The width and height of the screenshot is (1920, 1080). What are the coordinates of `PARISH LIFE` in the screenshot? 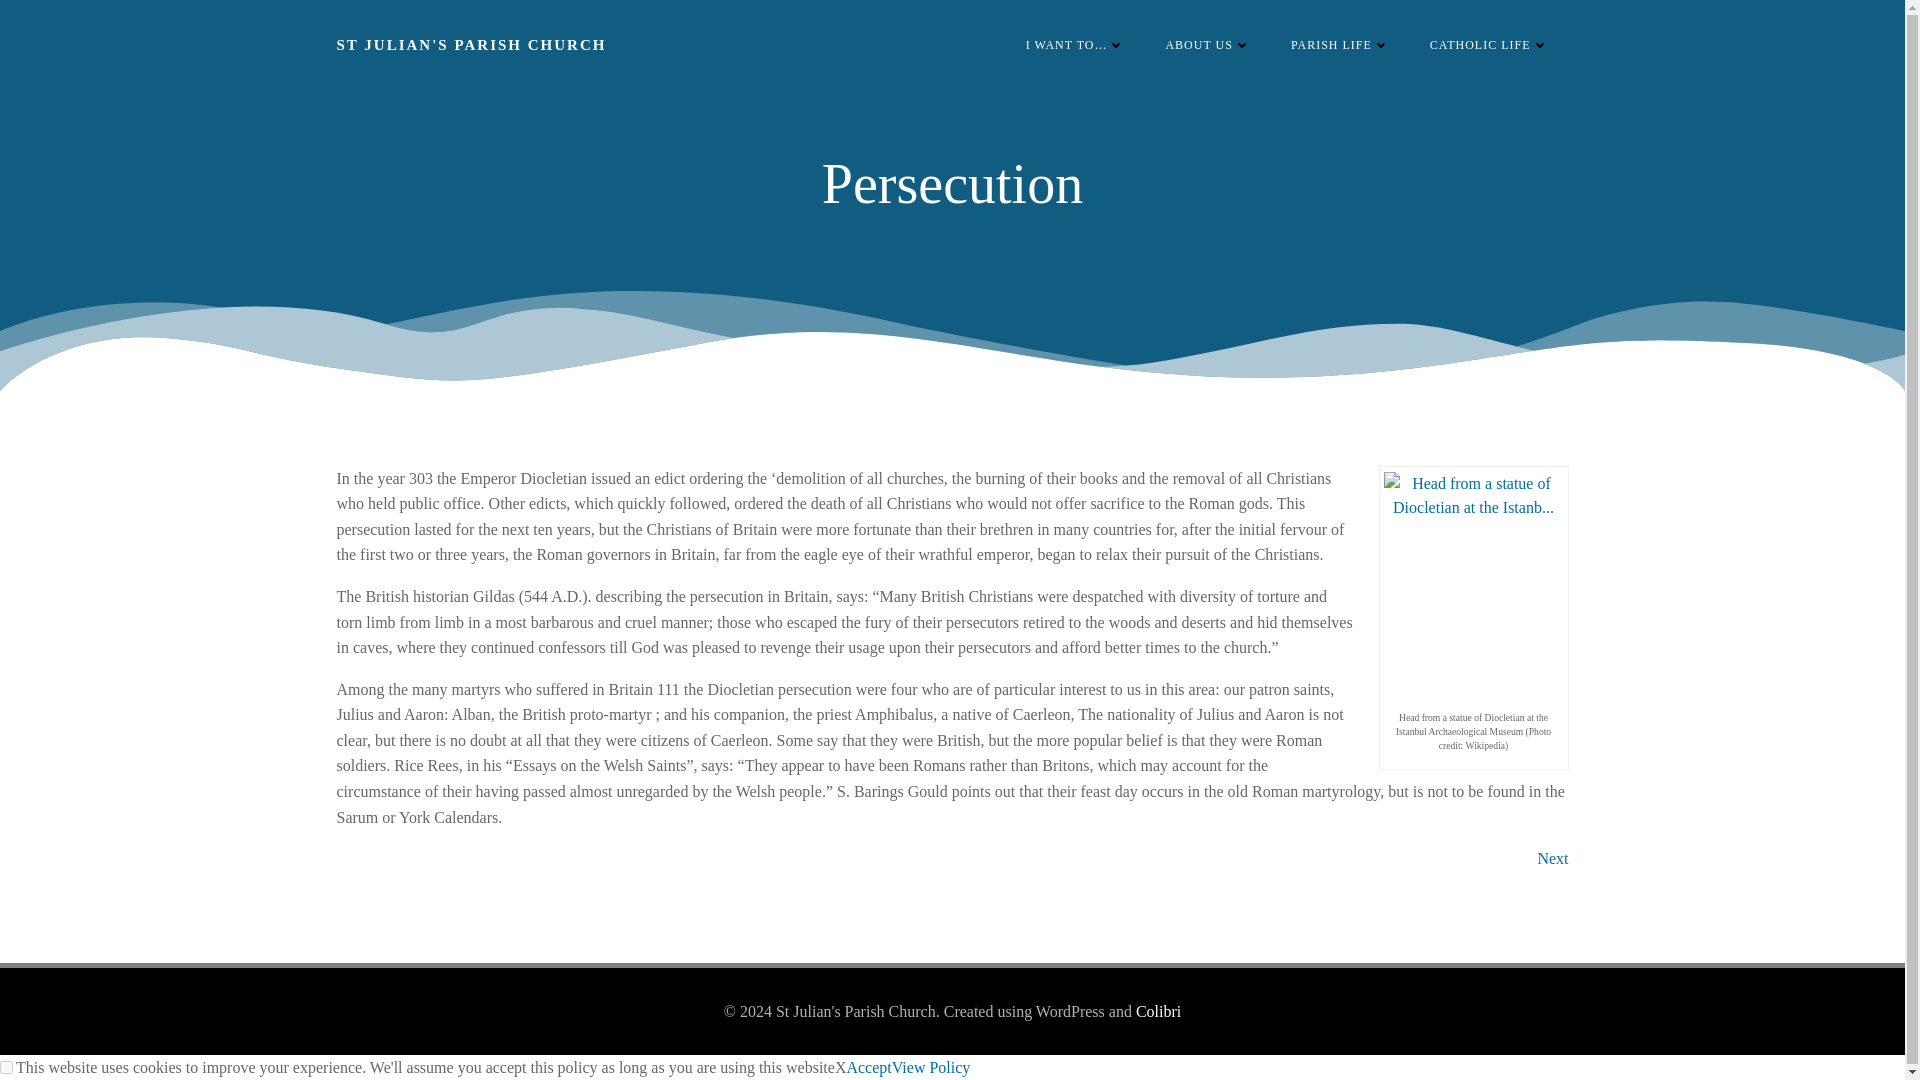 It's located at (1340, 44).